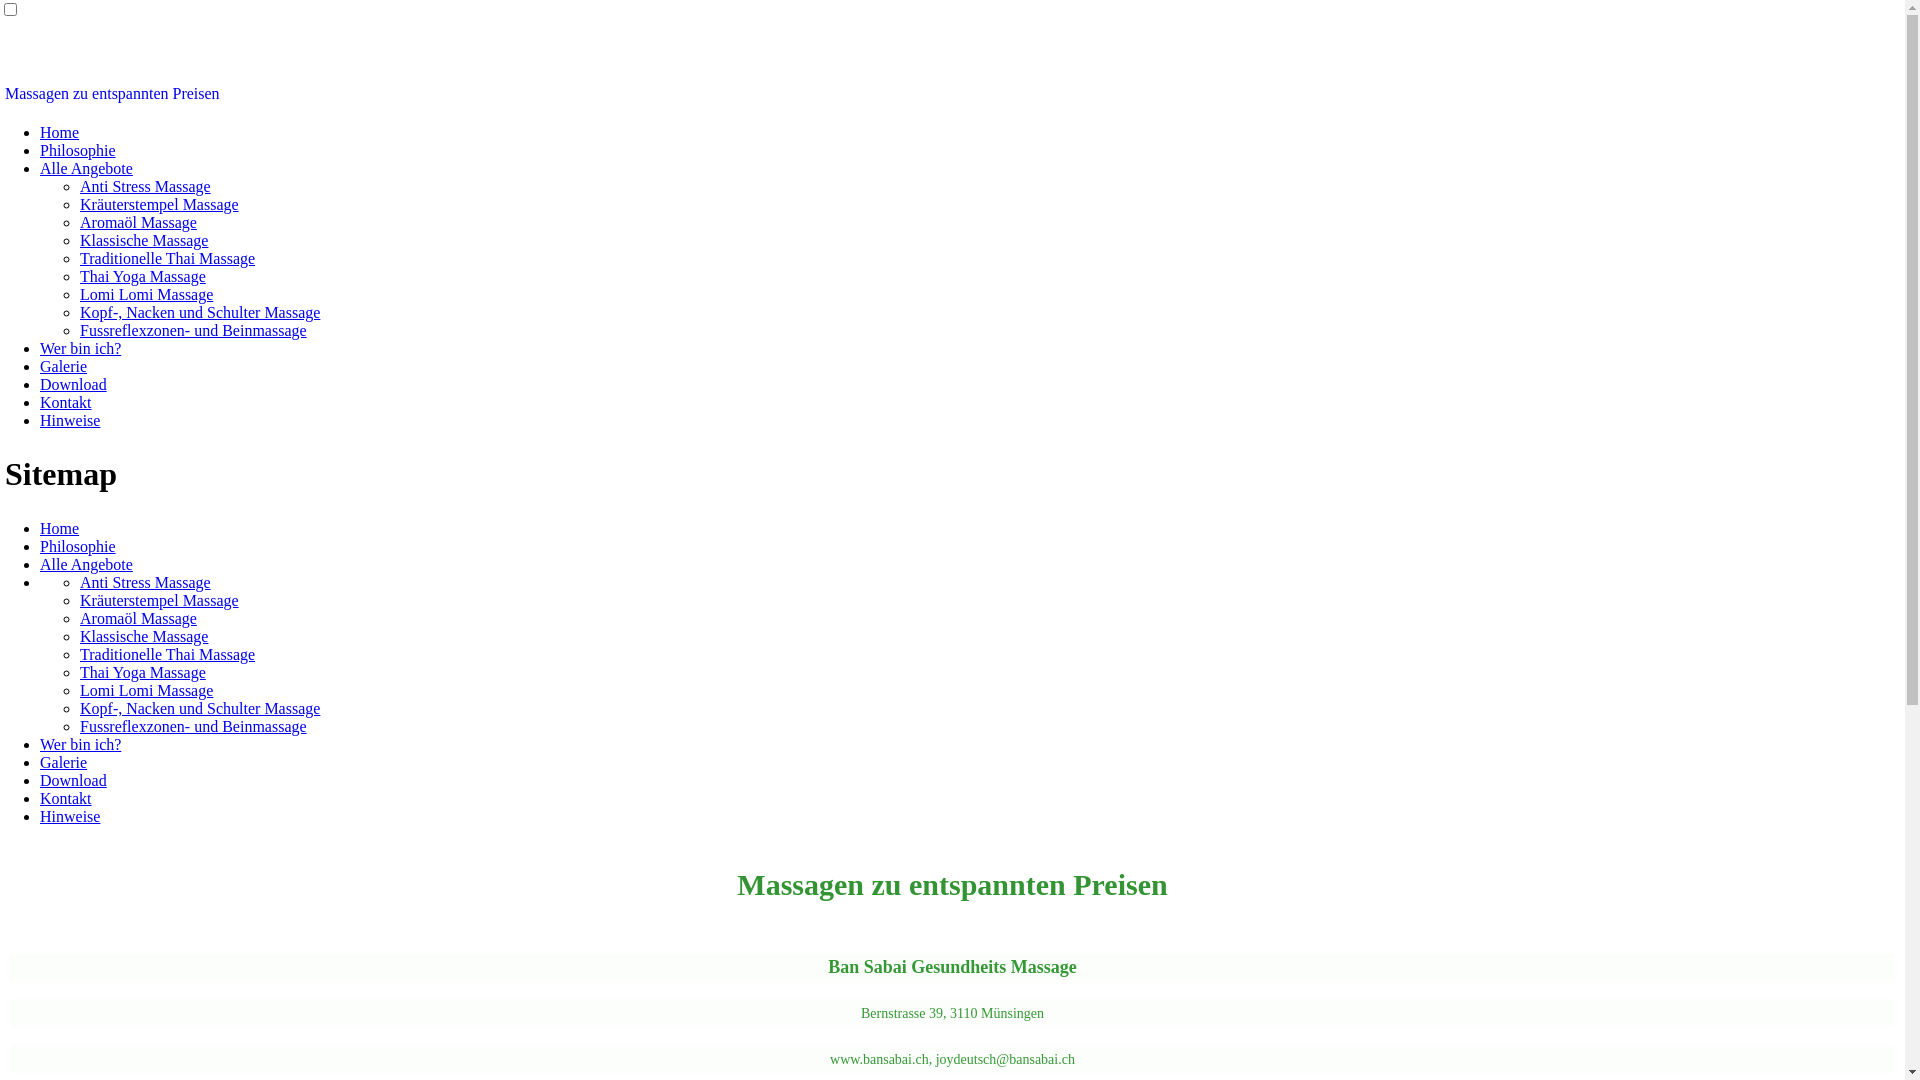  What do you see at coordinates (112, 94) in the screenshot?
I see `Massagen zu entspannten Preisen` at bounding box center [112, 94].